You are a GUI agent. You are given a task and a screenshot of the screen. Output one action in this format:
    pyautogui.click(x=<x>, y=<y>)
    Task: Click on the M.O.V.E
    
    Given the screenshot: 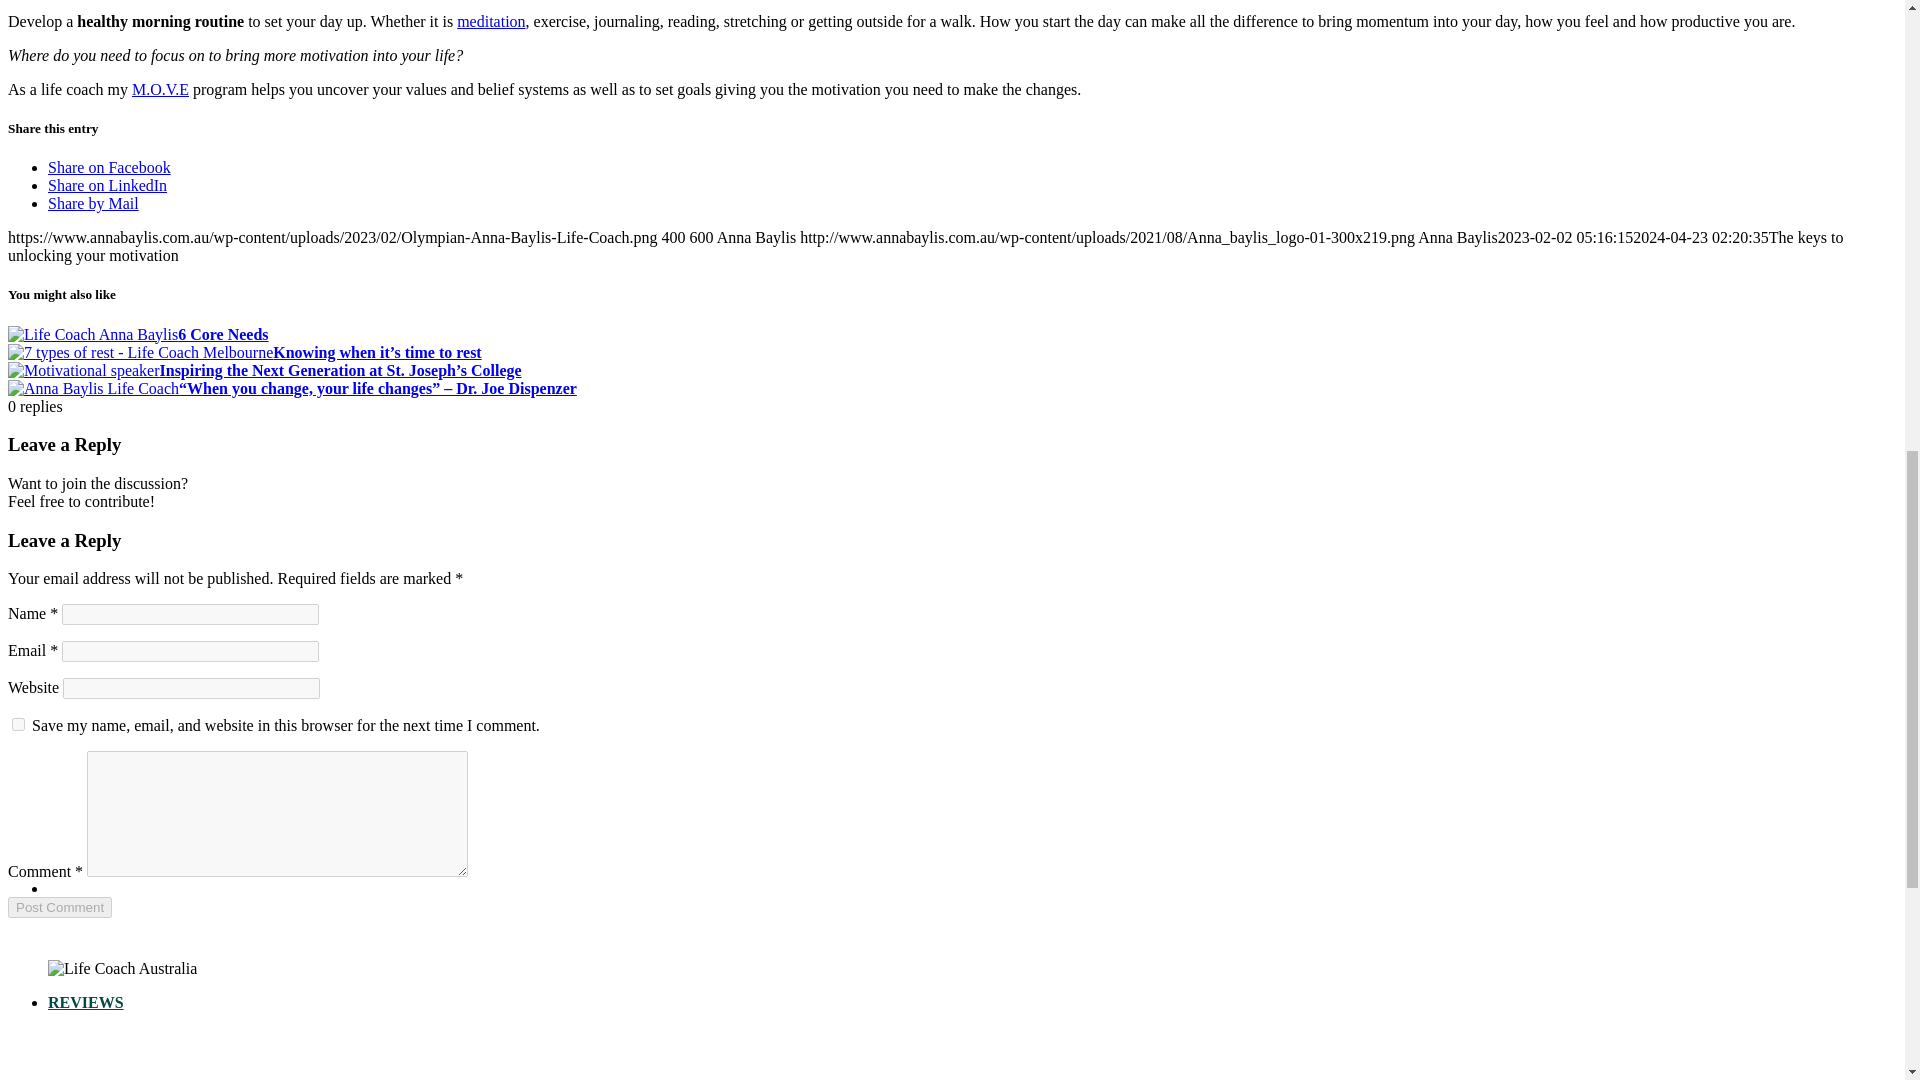 What is the action you would take?
    pyautogui.click(x=160, y=90)
    